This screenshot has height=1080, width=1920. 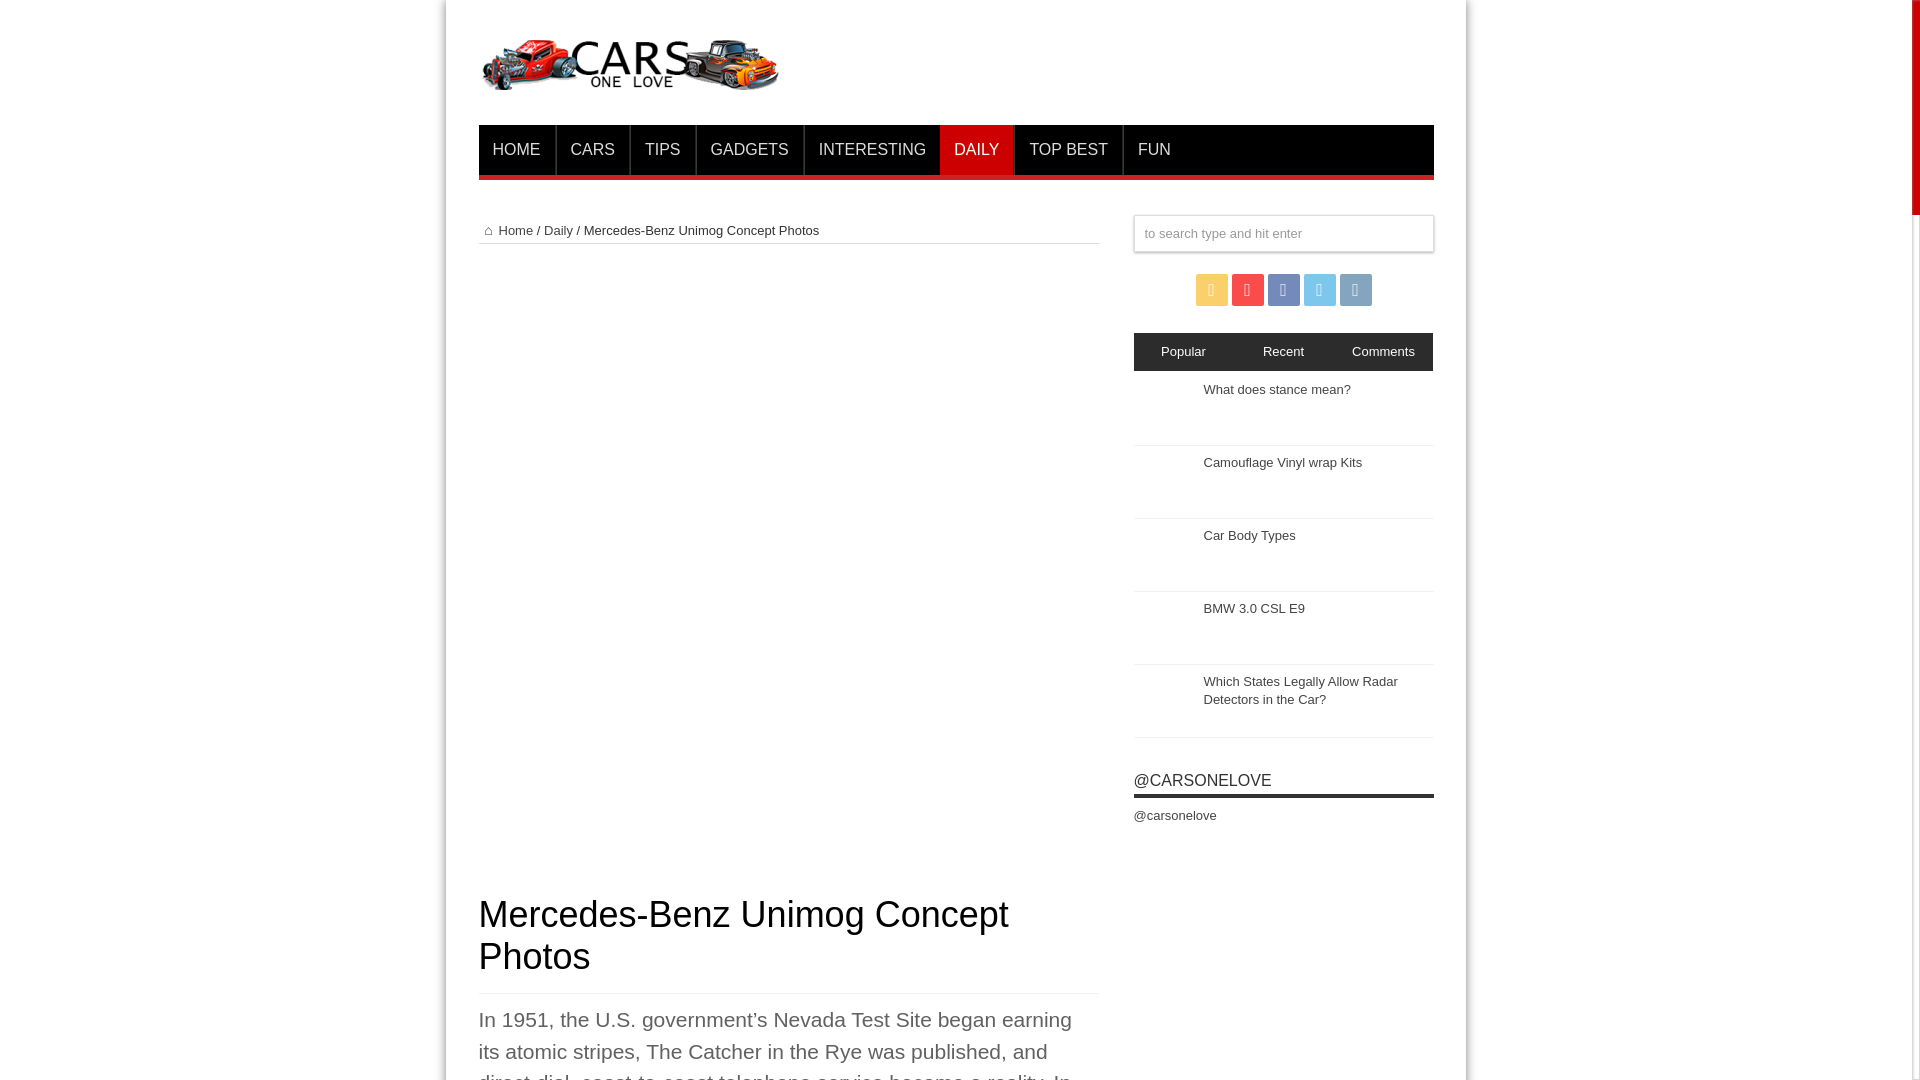 I want to click on TIPS, so click(x=662, y=150).